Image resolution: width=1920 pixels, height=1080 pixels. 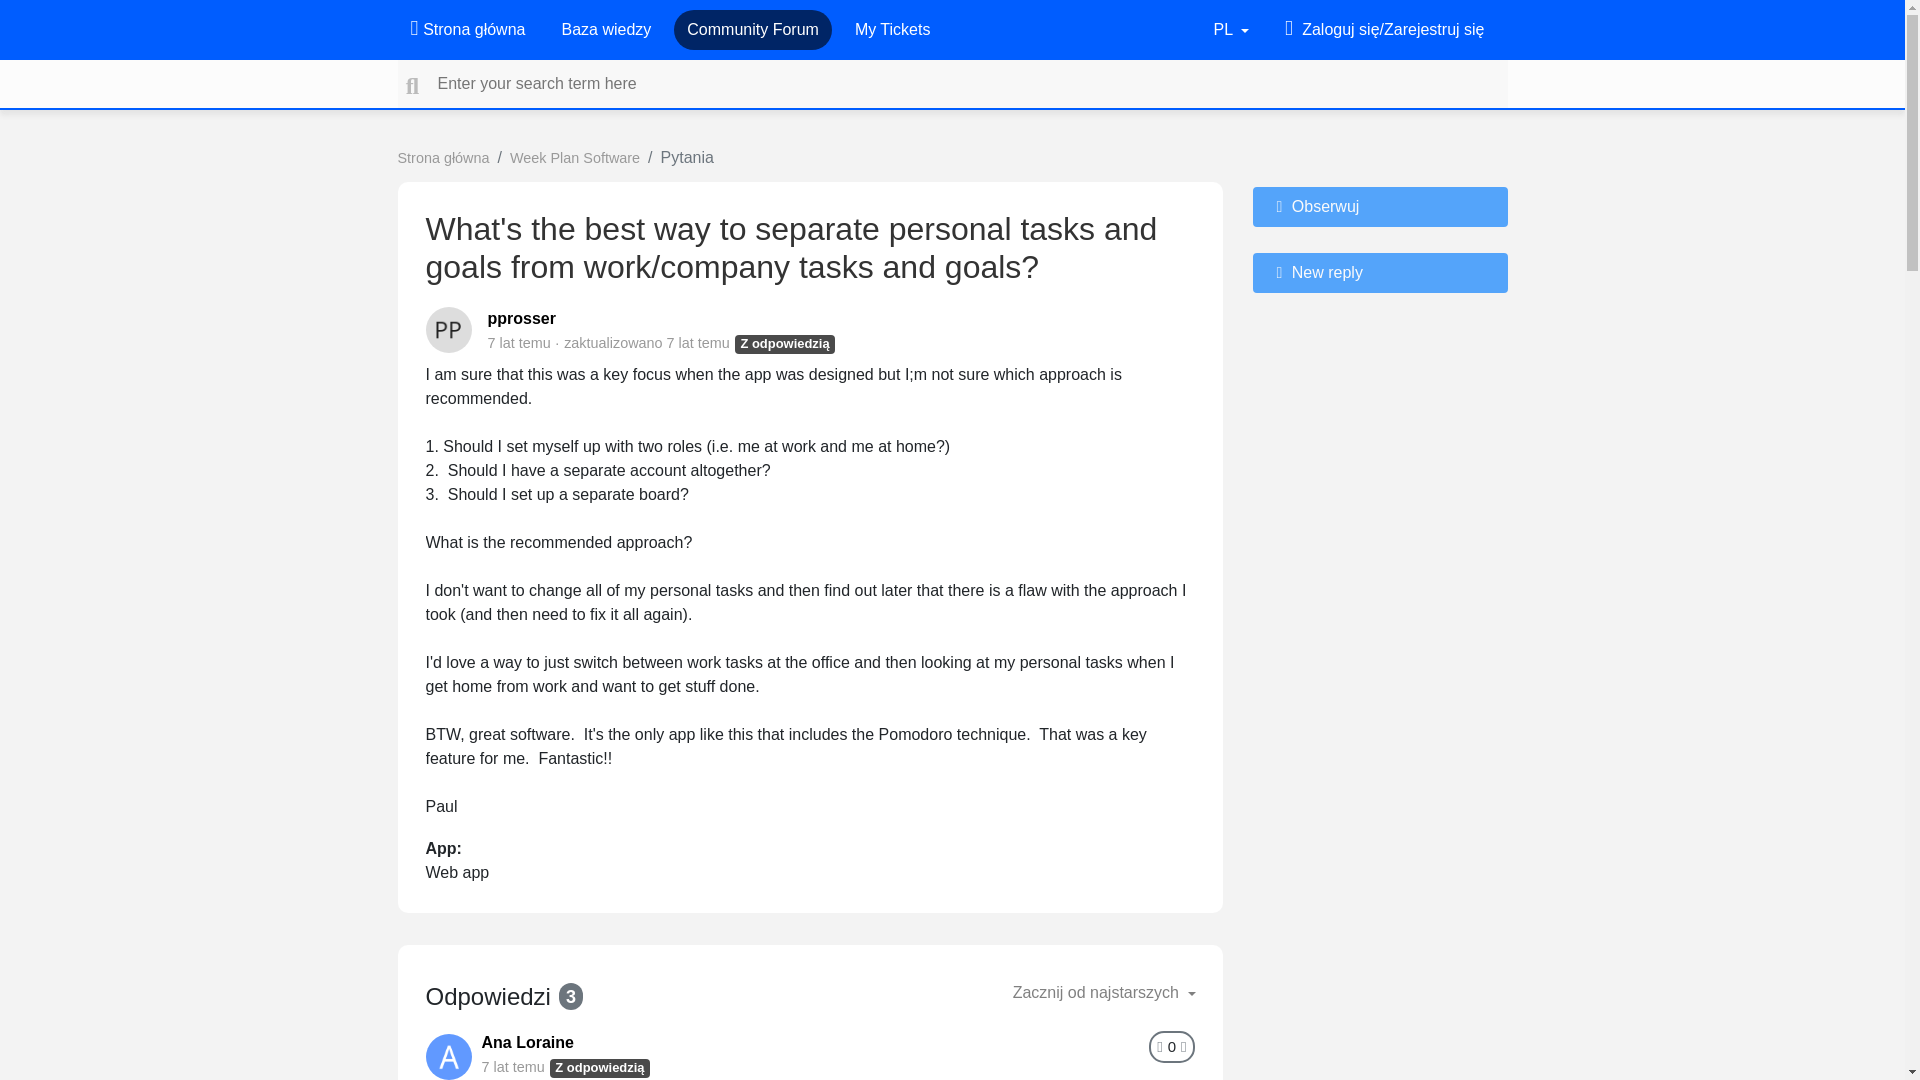 I want to click on Zacznij od najstarszych, so click(x=1104, y=993).